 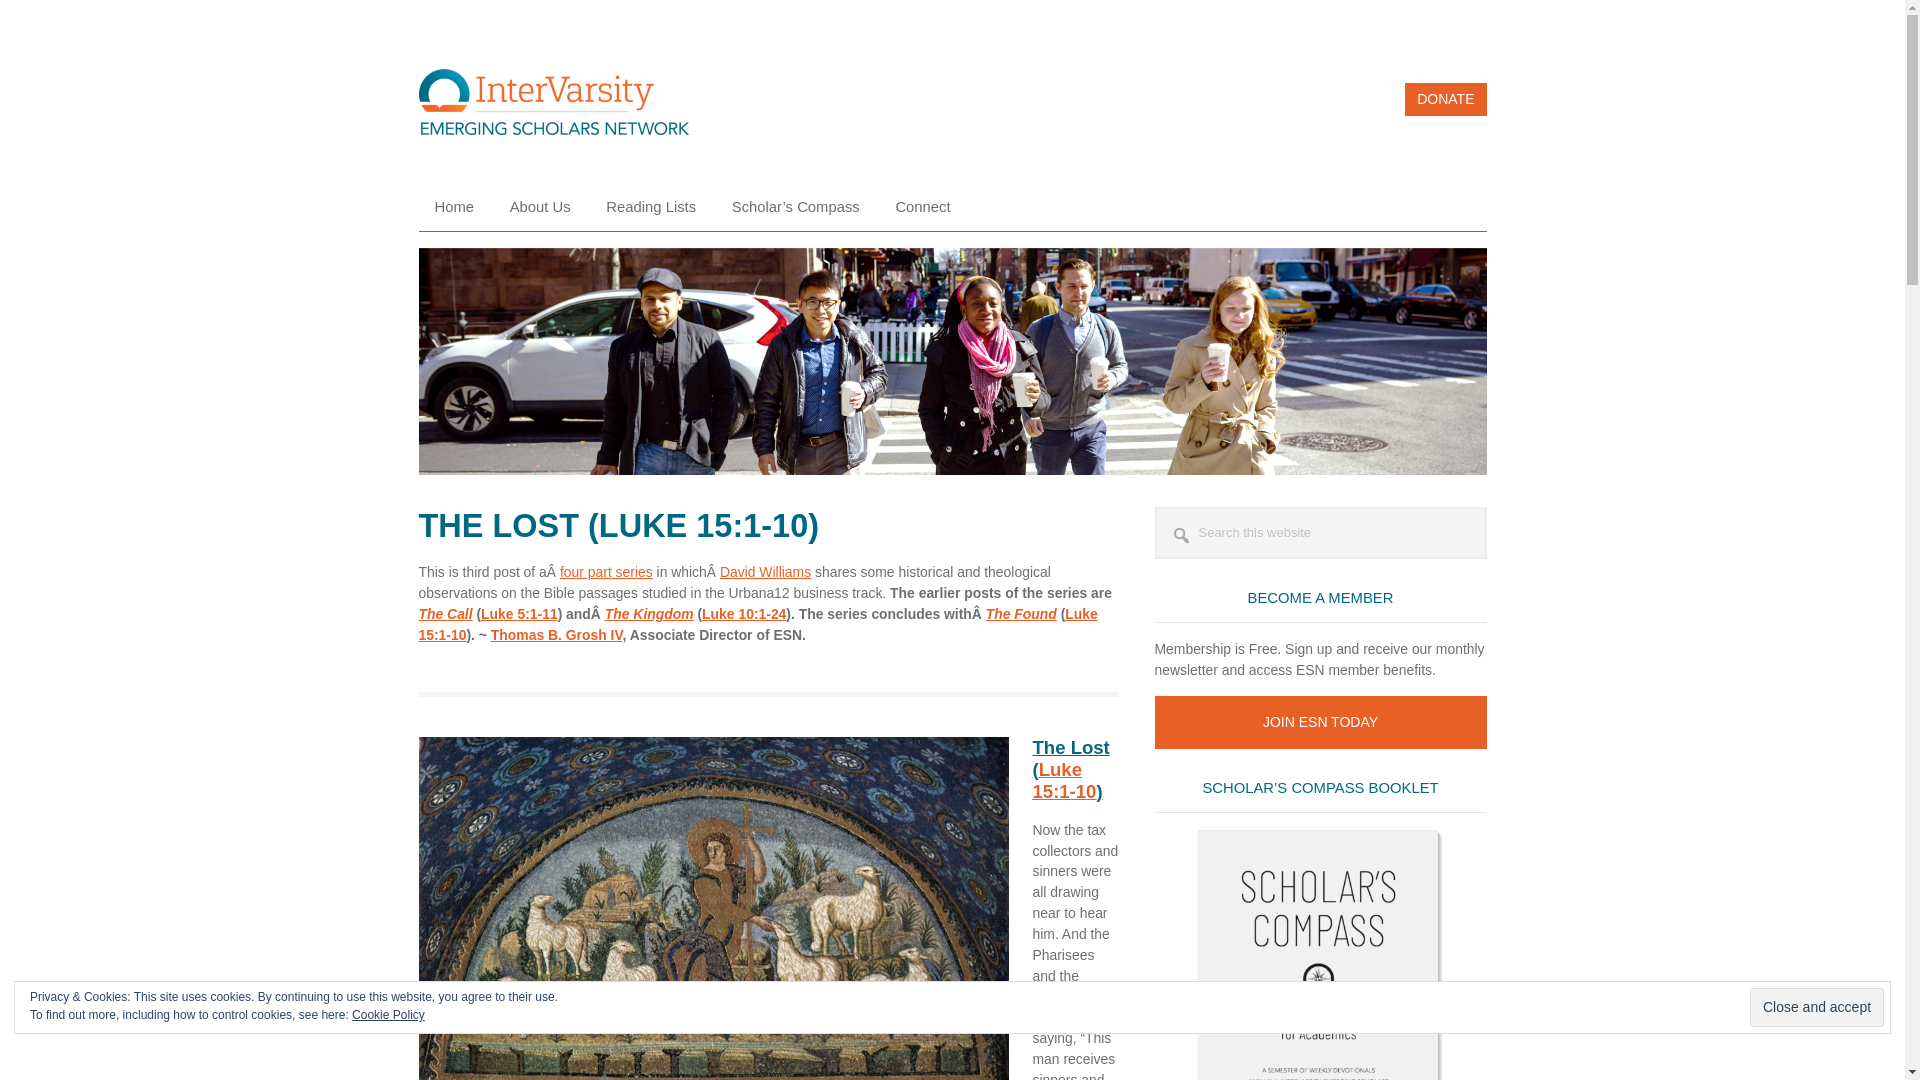 What do you see at coordinates (1446, 99) in the screenshot?
I see `DONATE` at bounding box center [1446, 99].